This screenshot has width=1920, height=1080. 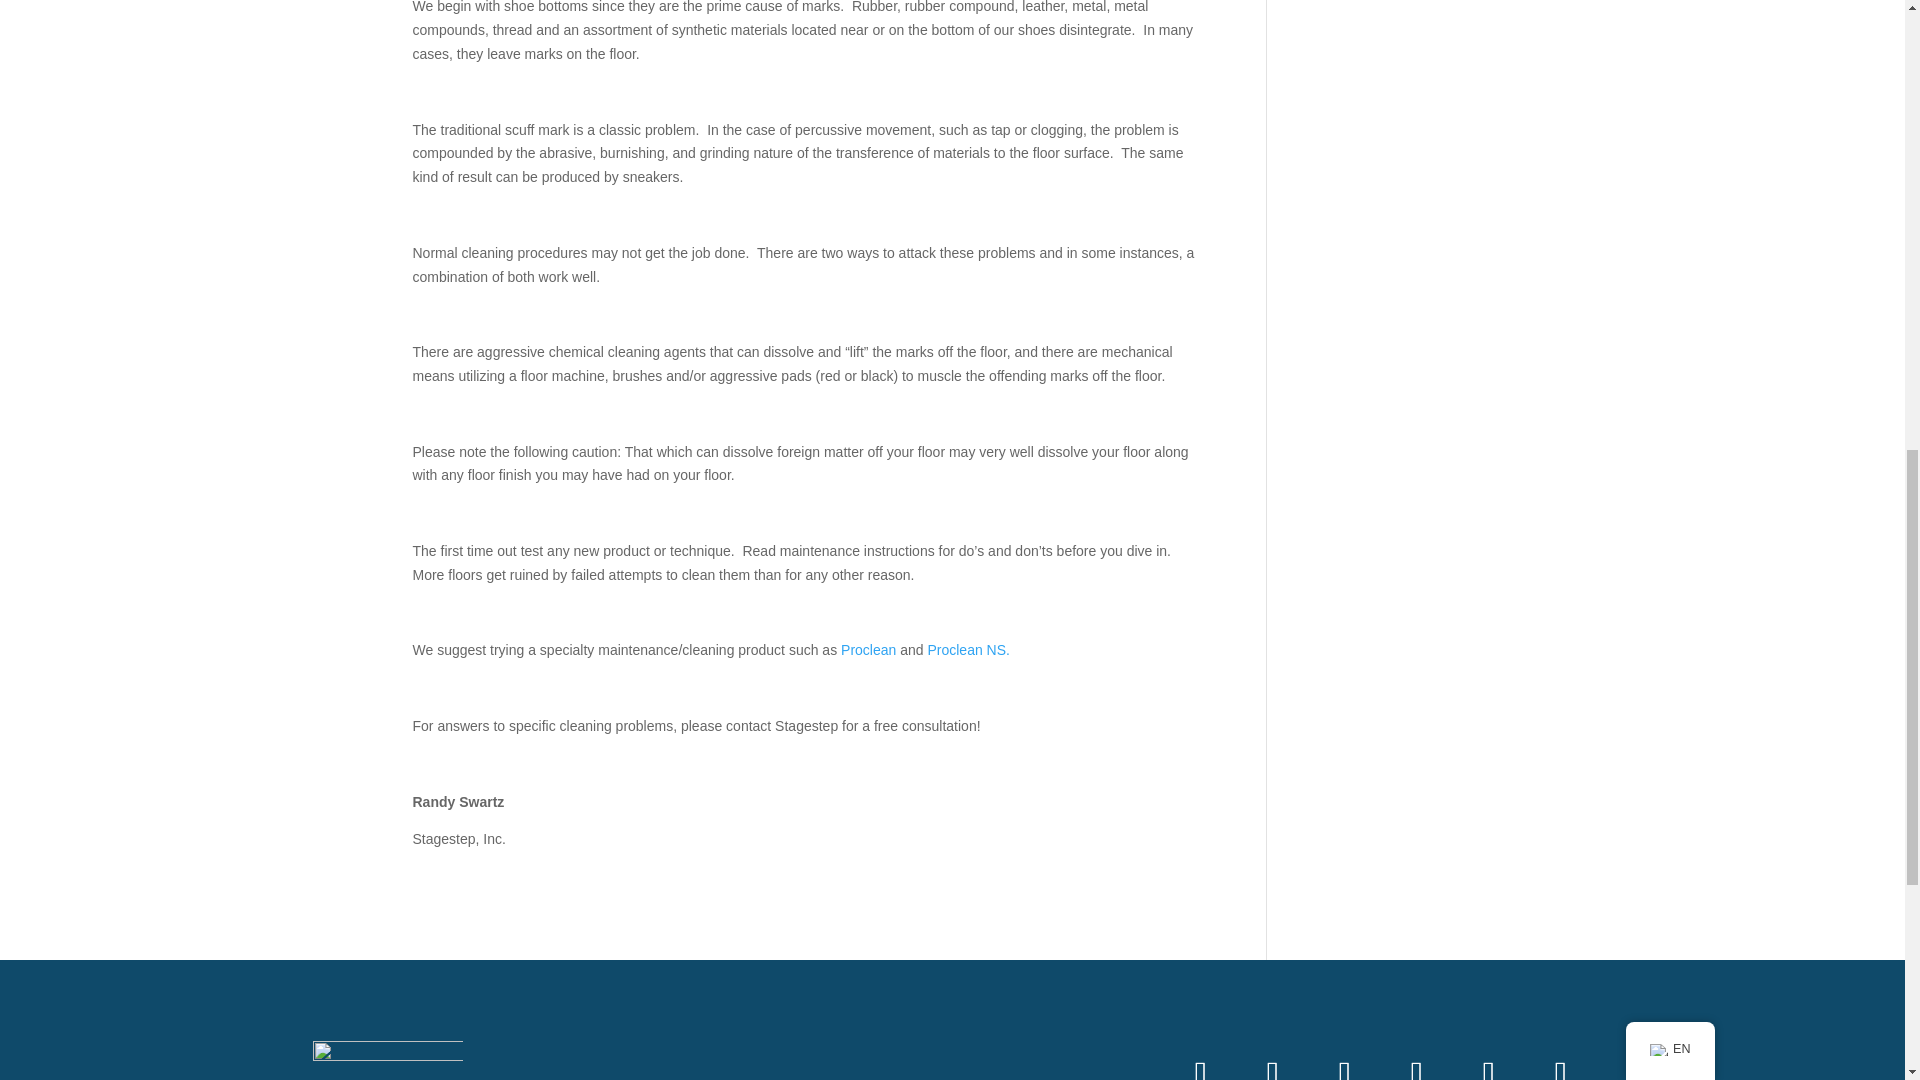 What do you see at coordinates (1416, 1060) in the screenshot?
I see `Follow on X` at bounding box center [1416, 1060].